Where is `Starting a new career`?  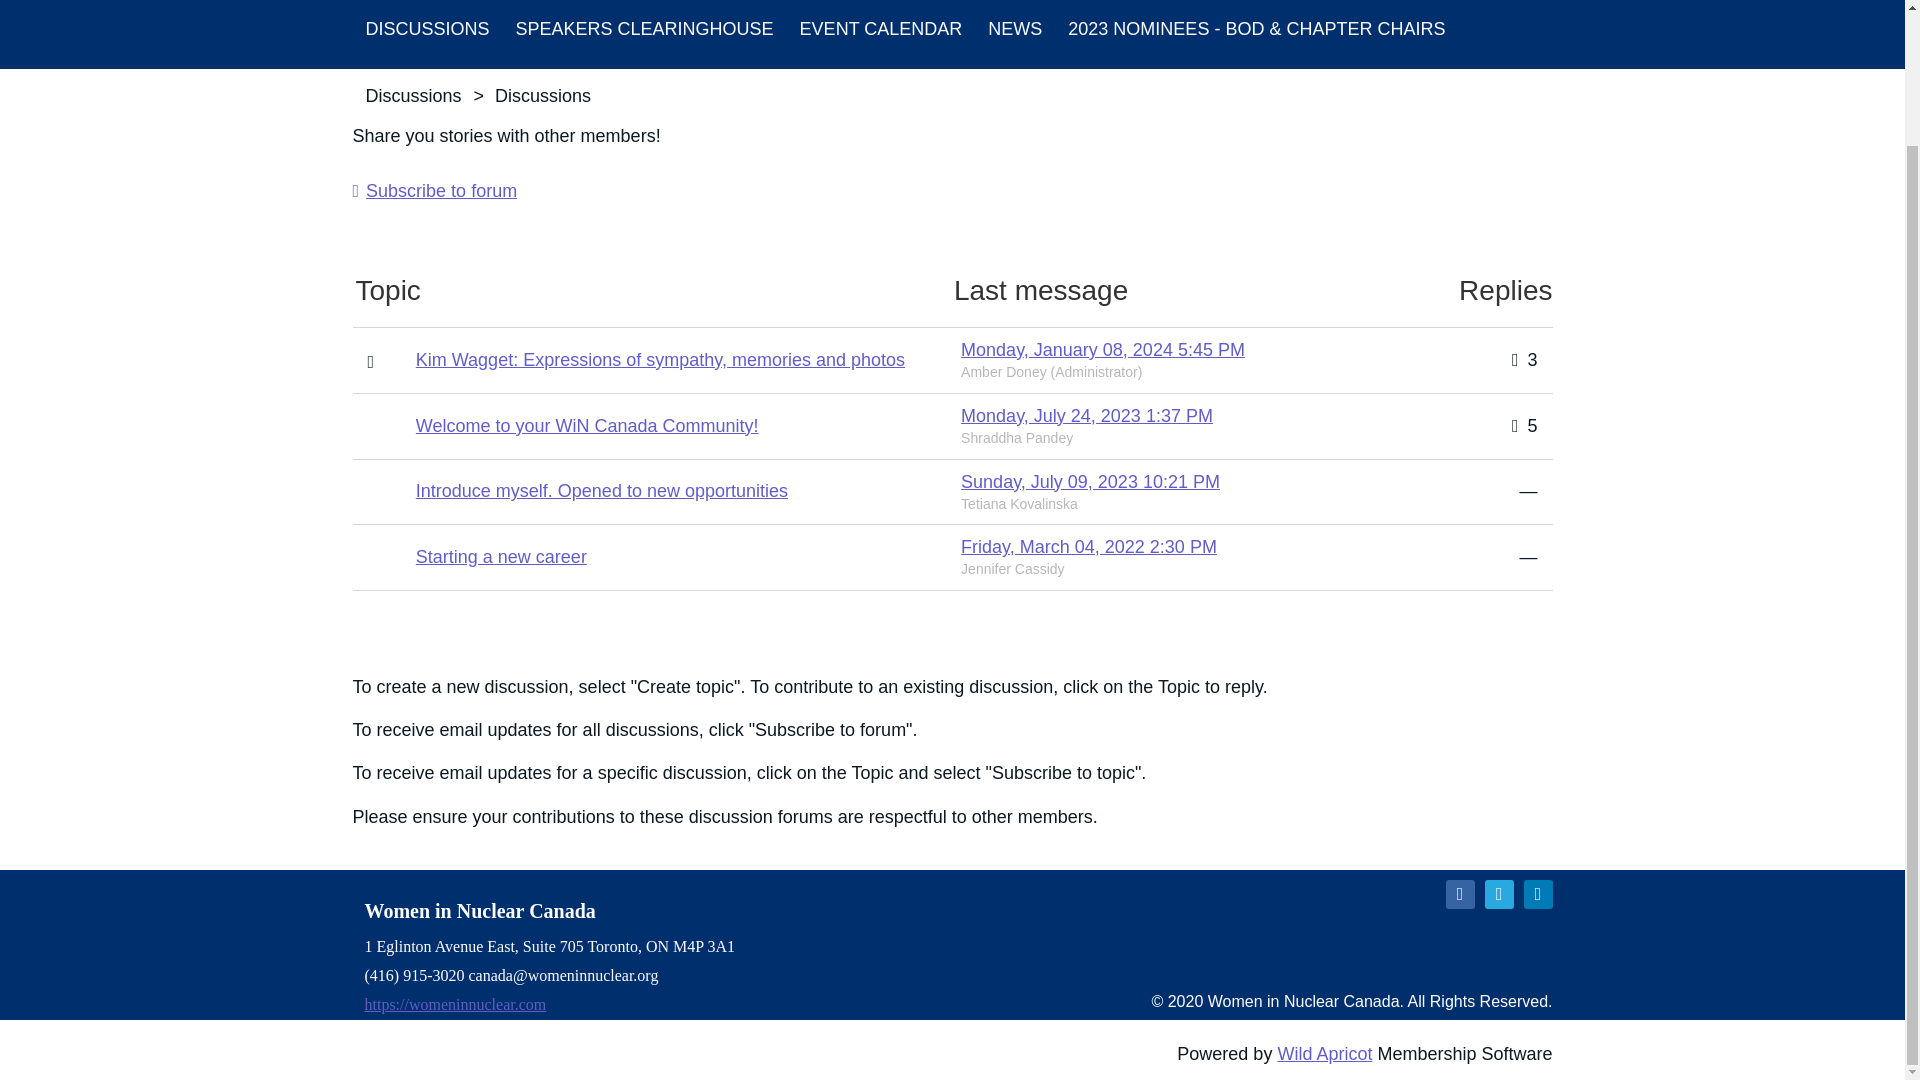
Starting a new career is located at coordinates (502, 556).